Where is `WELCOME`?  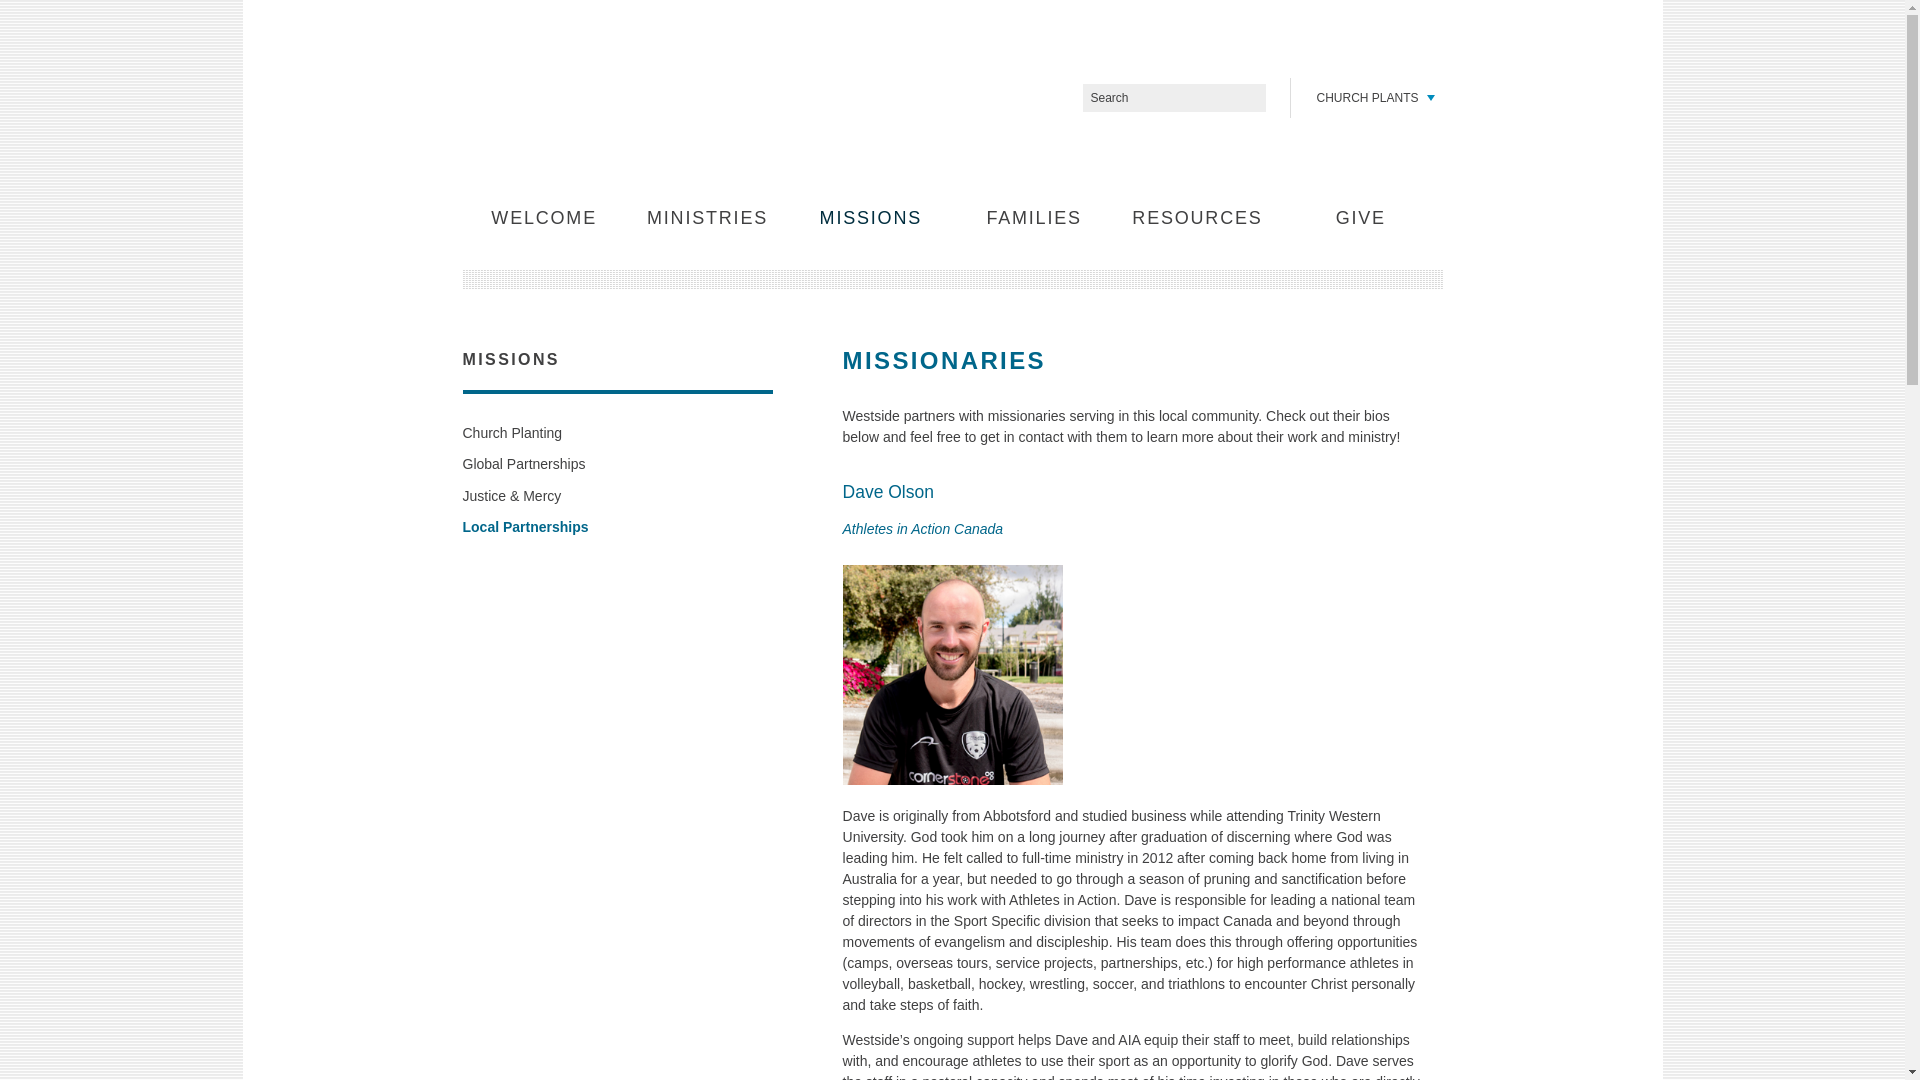
WELCOME is located at coordinates (544, 218).